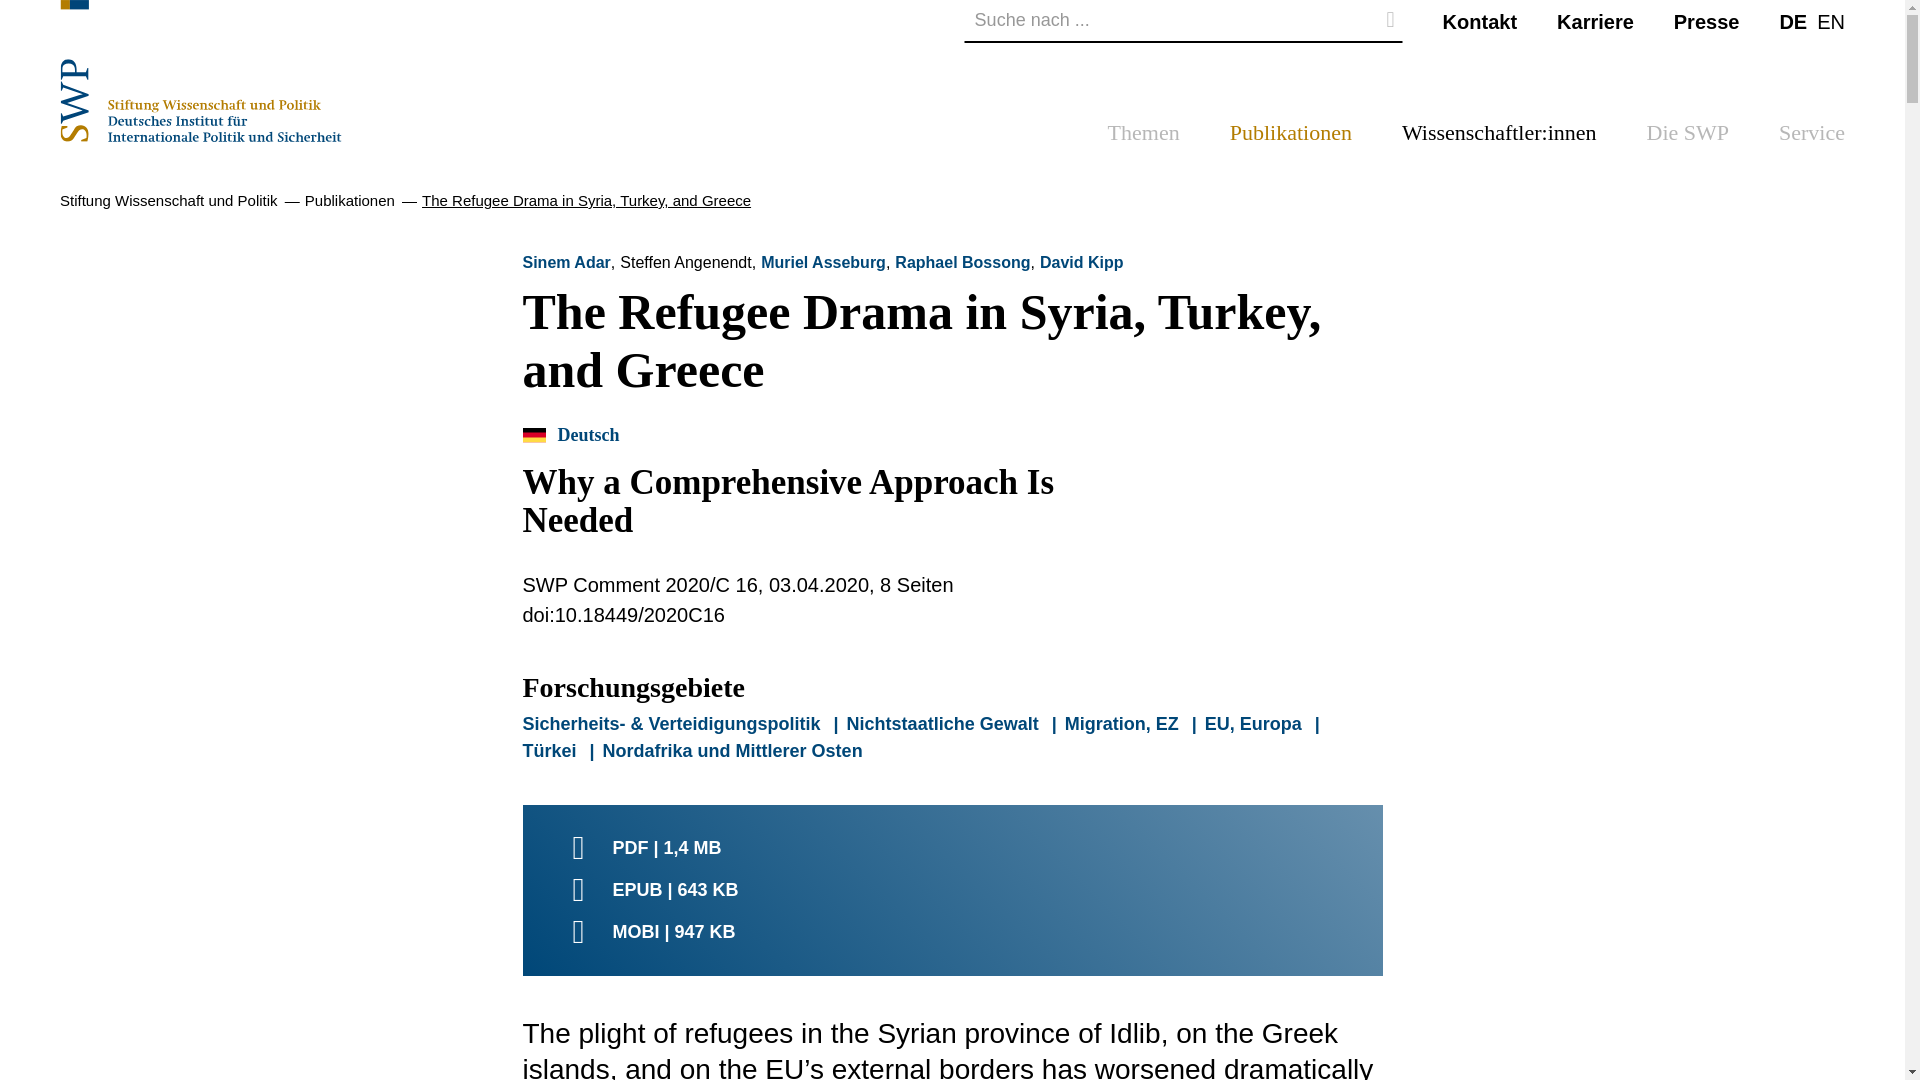  Describe the element at coordinates (1144, 138) in the screenshot. I see `Themen` at that location.